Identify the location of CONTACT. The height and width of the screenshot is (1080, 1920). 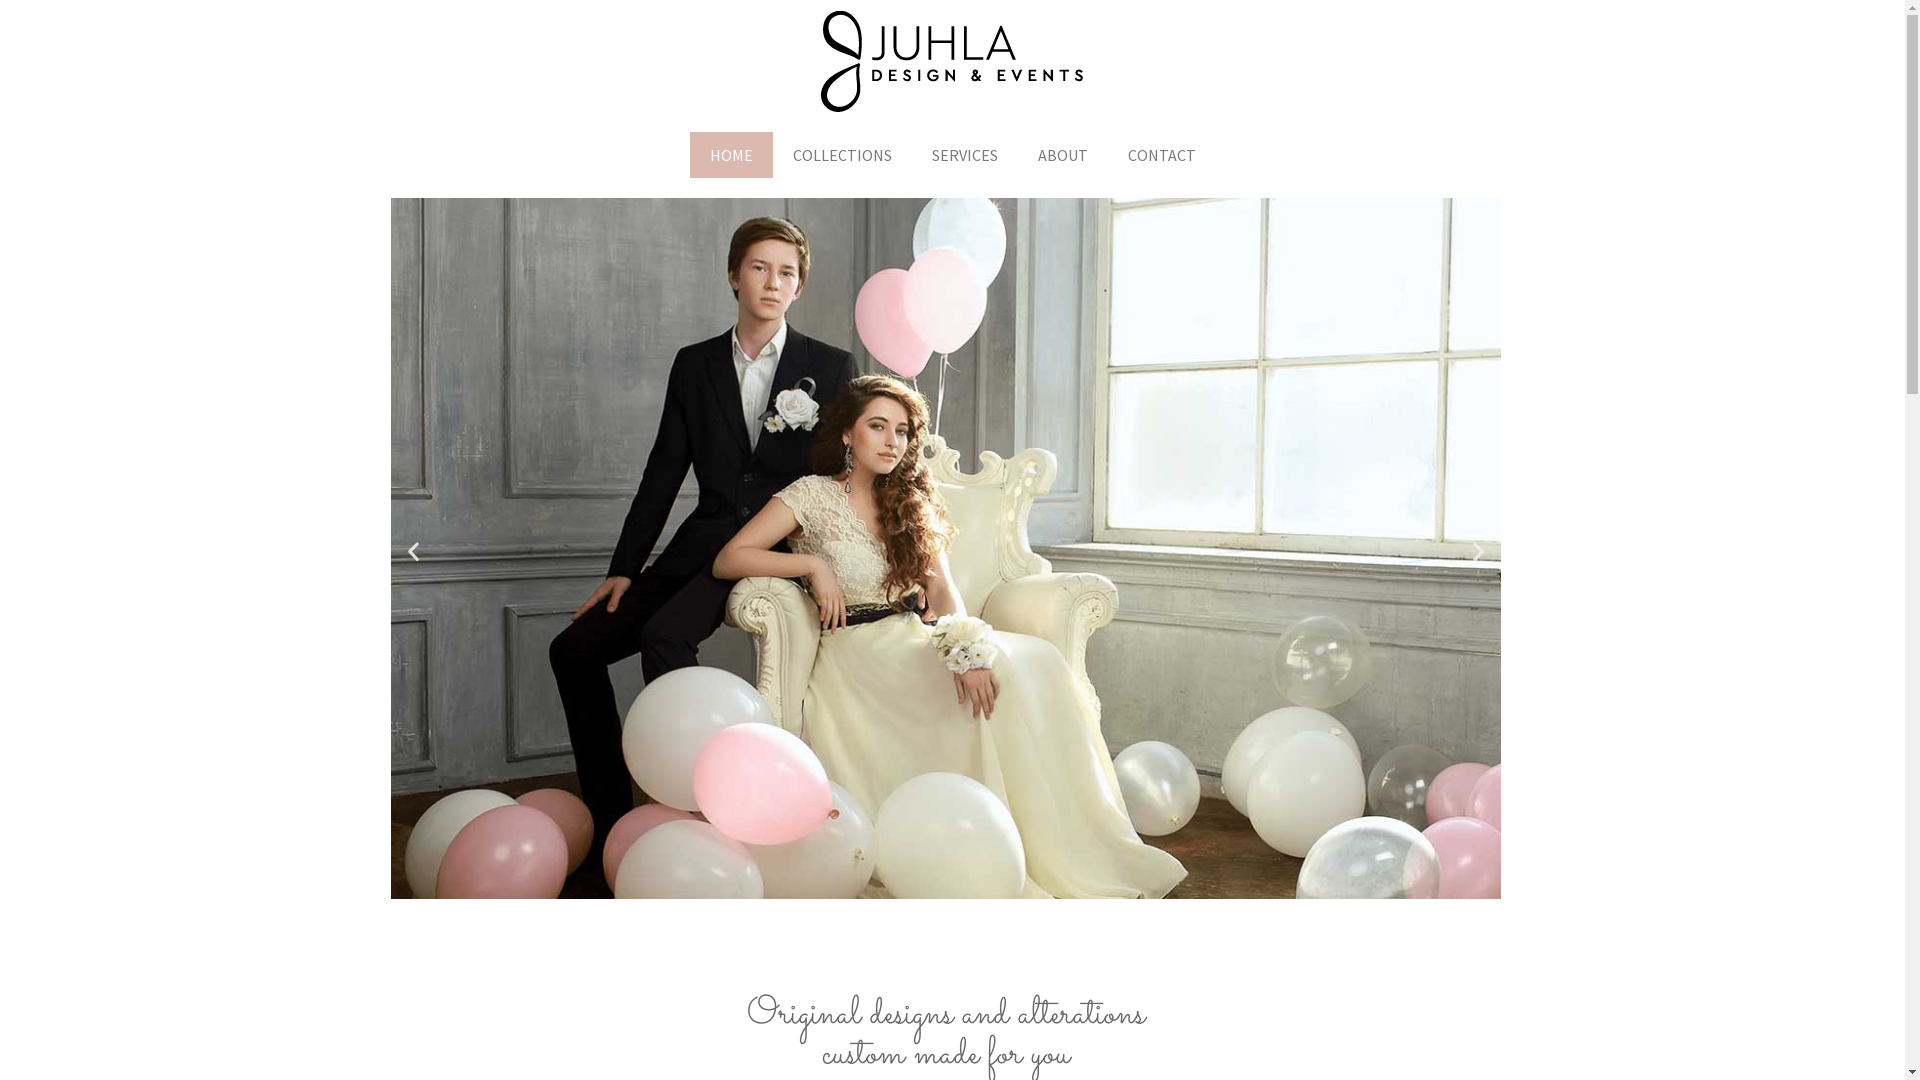
(1162, 155).